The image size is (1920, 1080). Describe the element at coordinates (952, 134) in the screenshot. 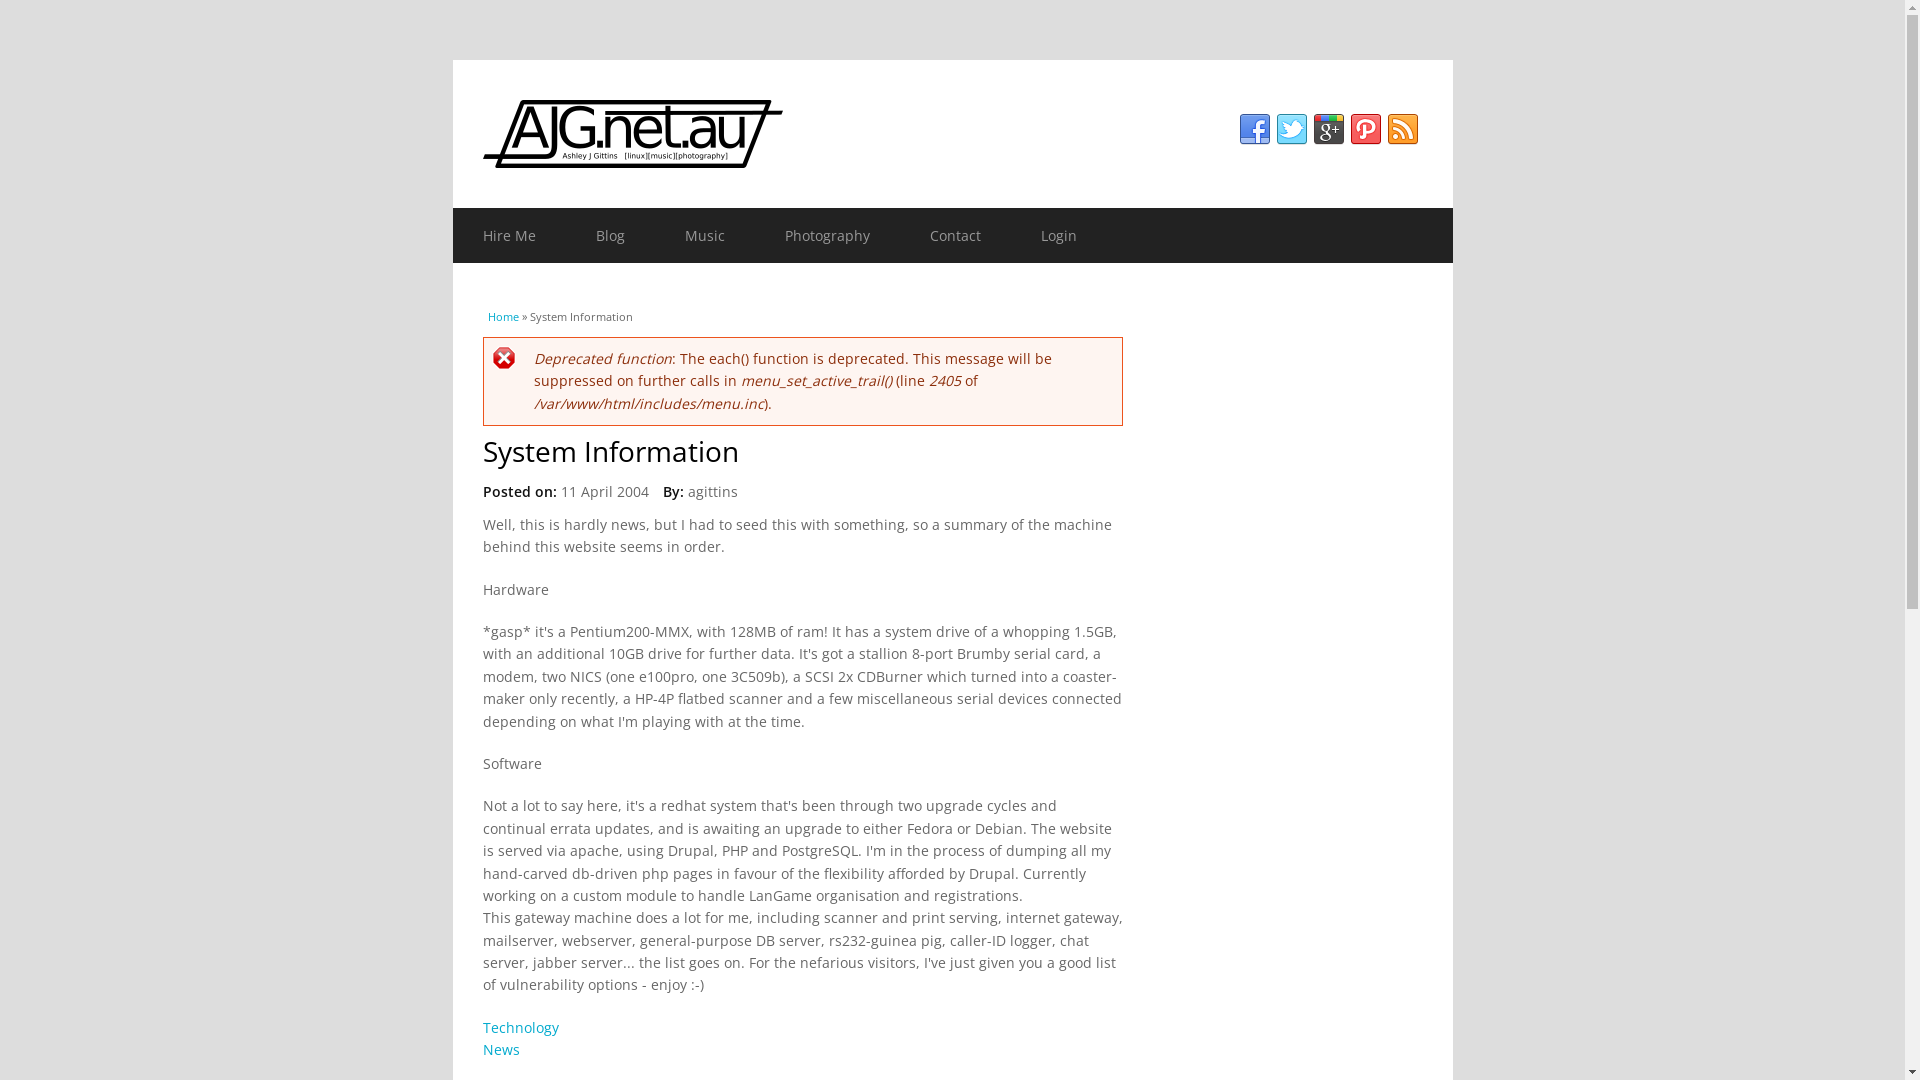

I see `Home` at that location.